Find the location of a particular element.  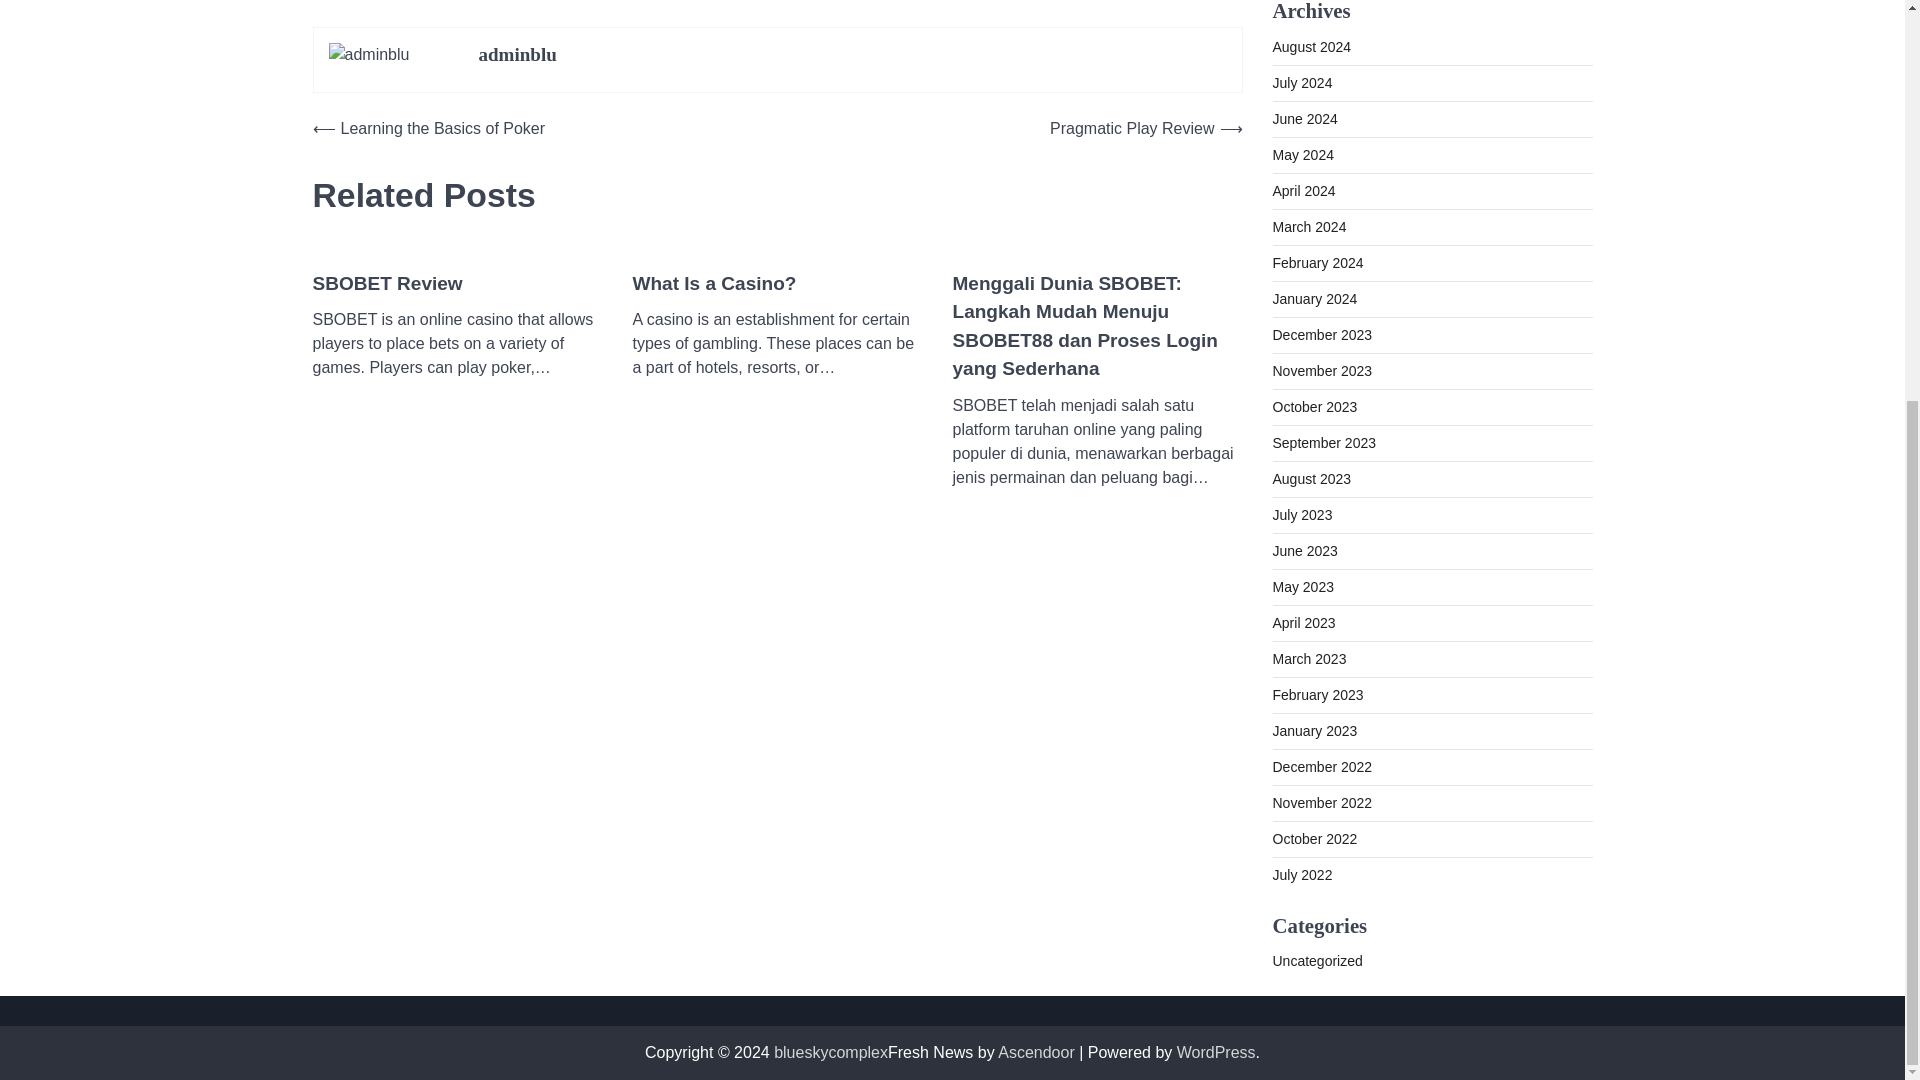

July 2024 is located at coordinates (1302, 82).